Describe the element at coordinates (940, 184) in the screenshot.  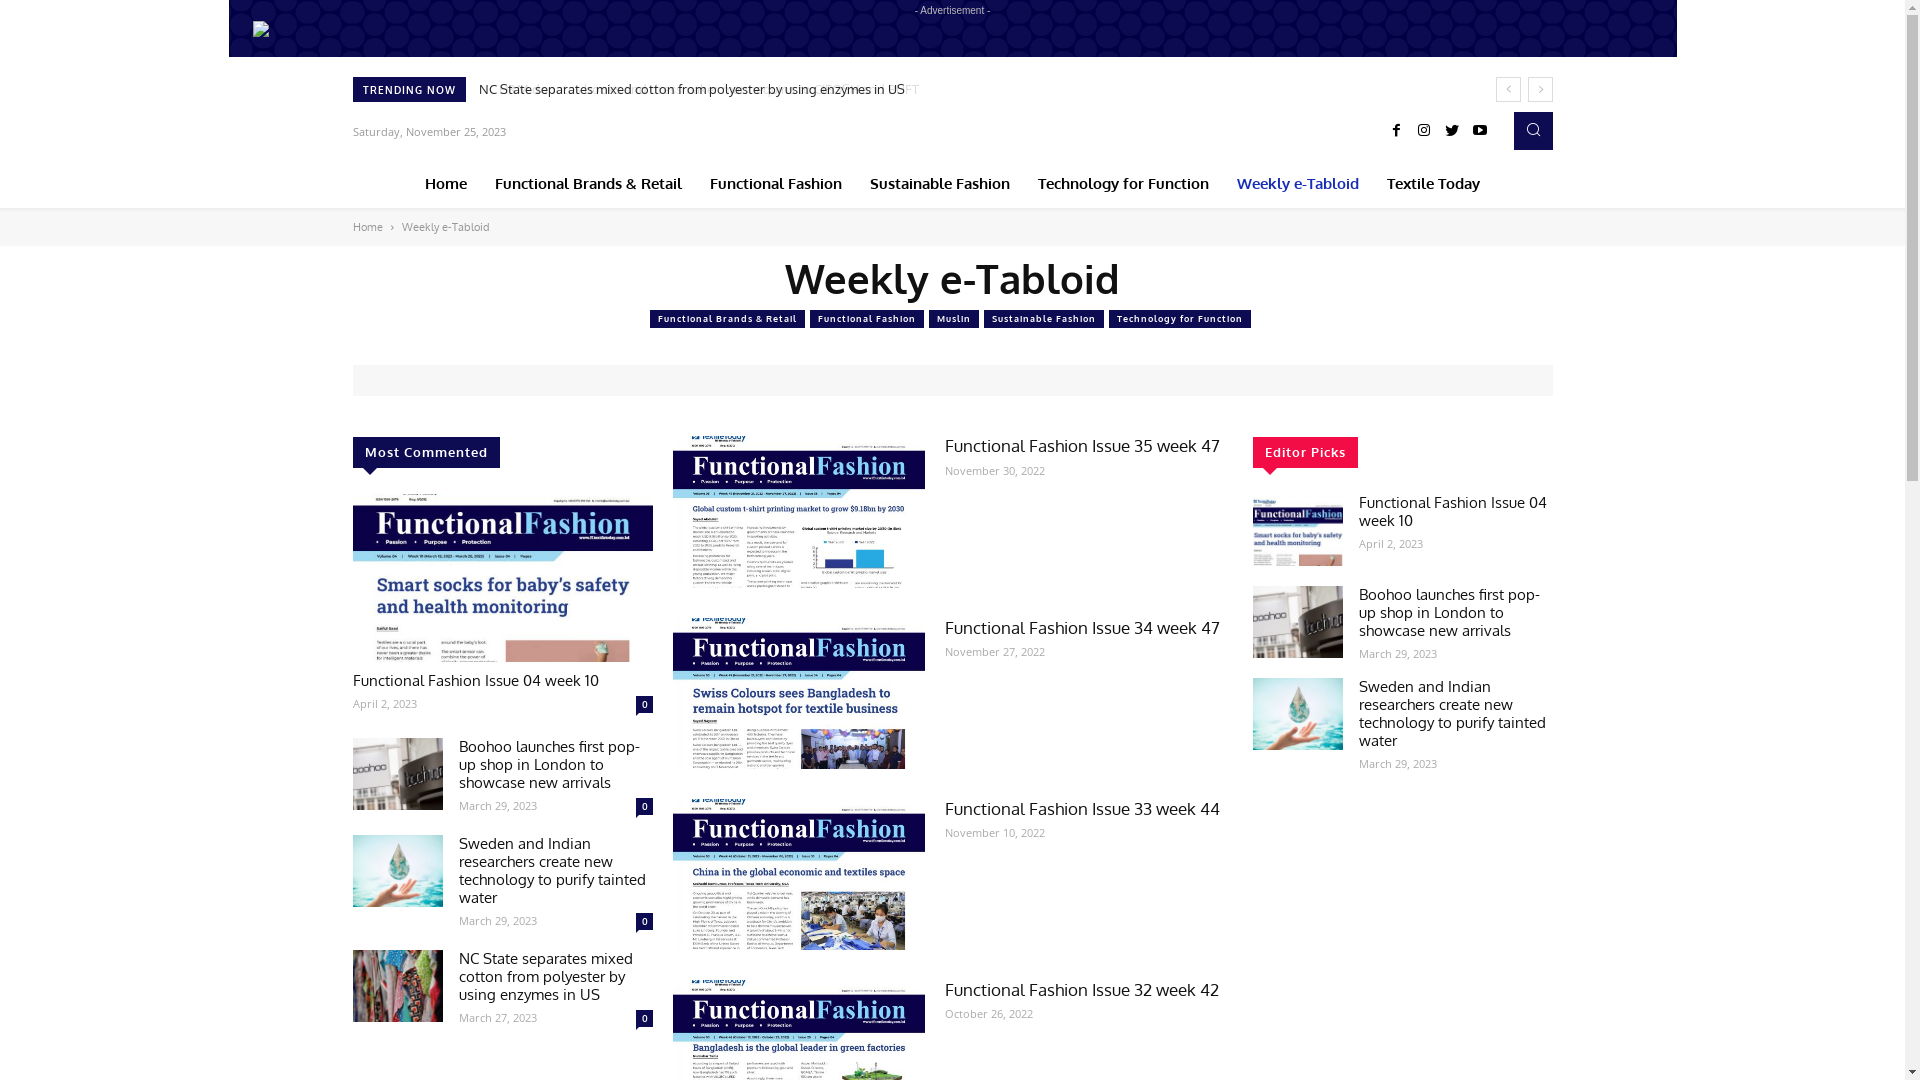
I see `Sustainable Fashion` at that location.